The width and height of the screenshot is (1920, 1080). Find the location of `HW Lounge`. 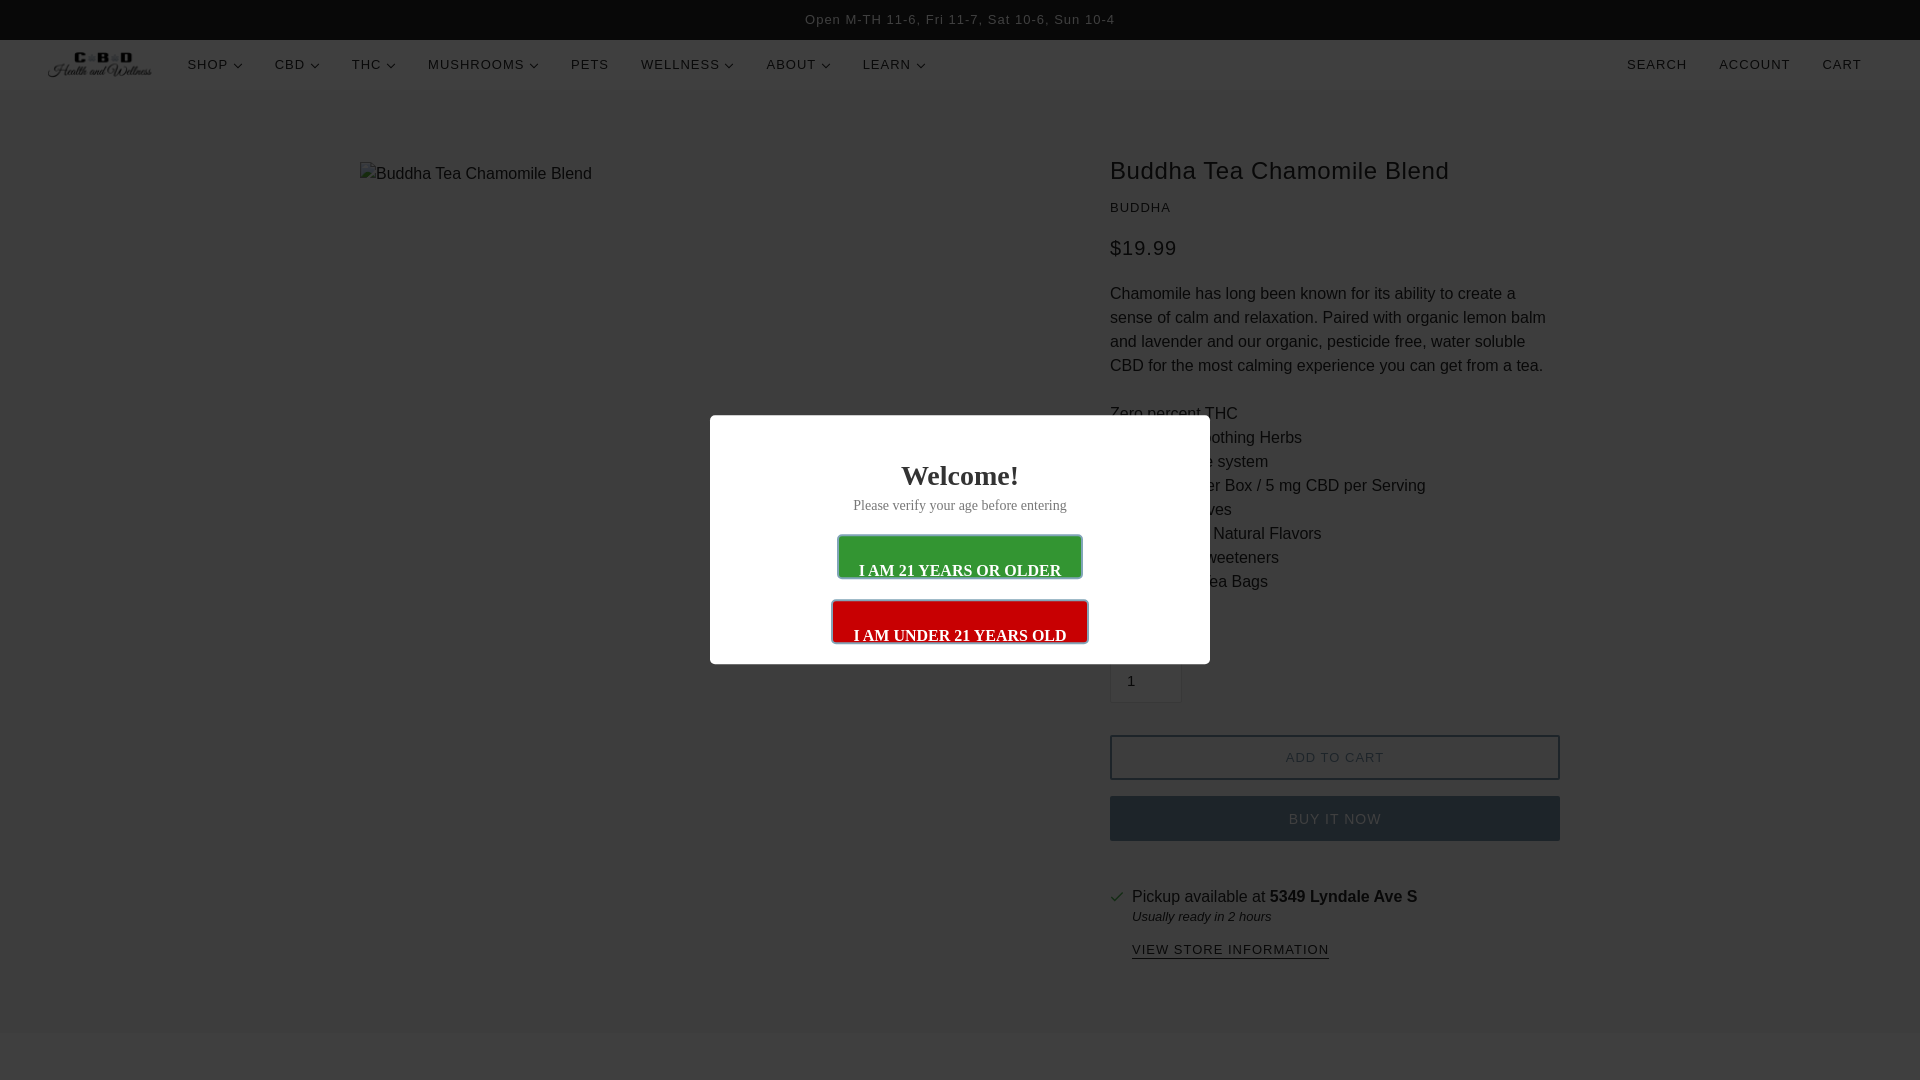

HW Lounge is located at coordinates (100, 64).